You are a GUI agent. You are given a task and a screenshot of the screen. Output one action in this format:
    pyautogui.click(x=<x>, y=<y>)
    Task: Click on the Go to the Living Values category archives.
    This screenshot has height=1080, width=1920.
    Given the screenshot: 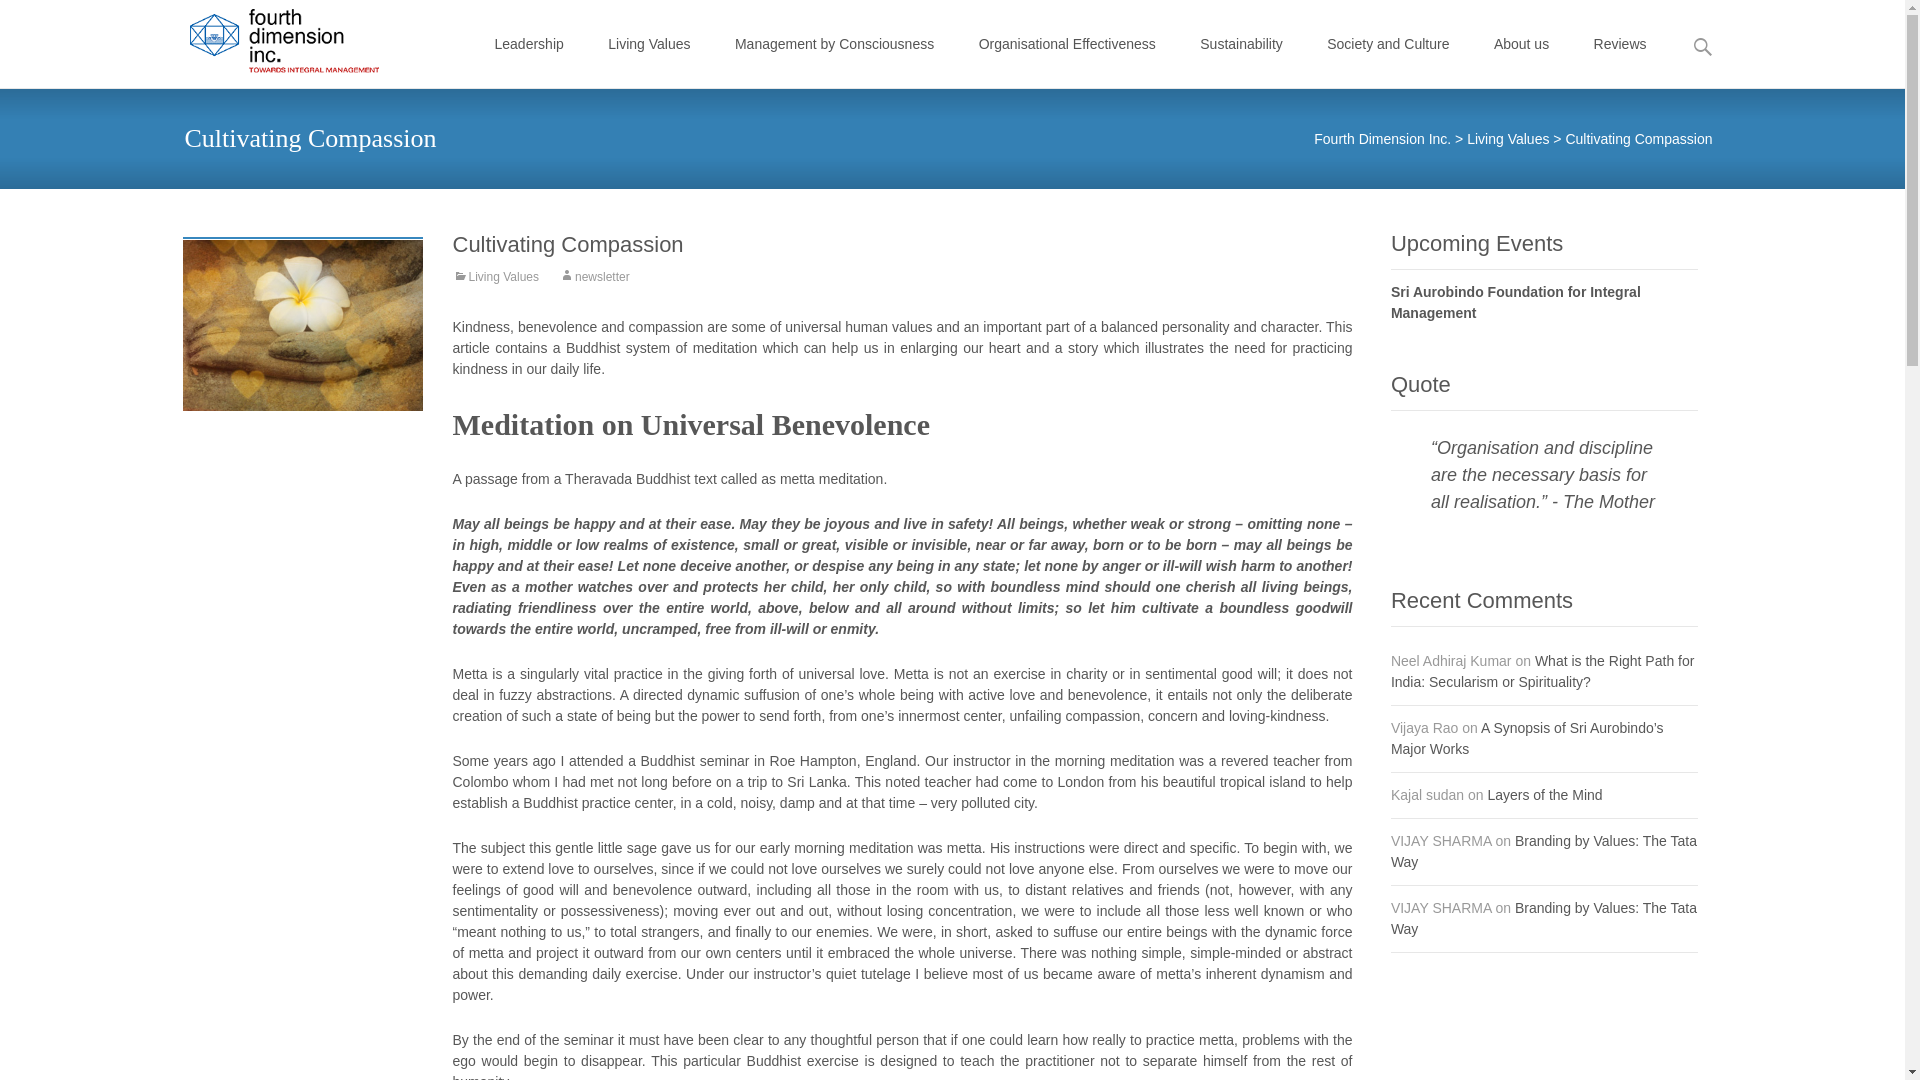 What is the action you would take?
    pyautogui.click(x=1508, y=138)
    